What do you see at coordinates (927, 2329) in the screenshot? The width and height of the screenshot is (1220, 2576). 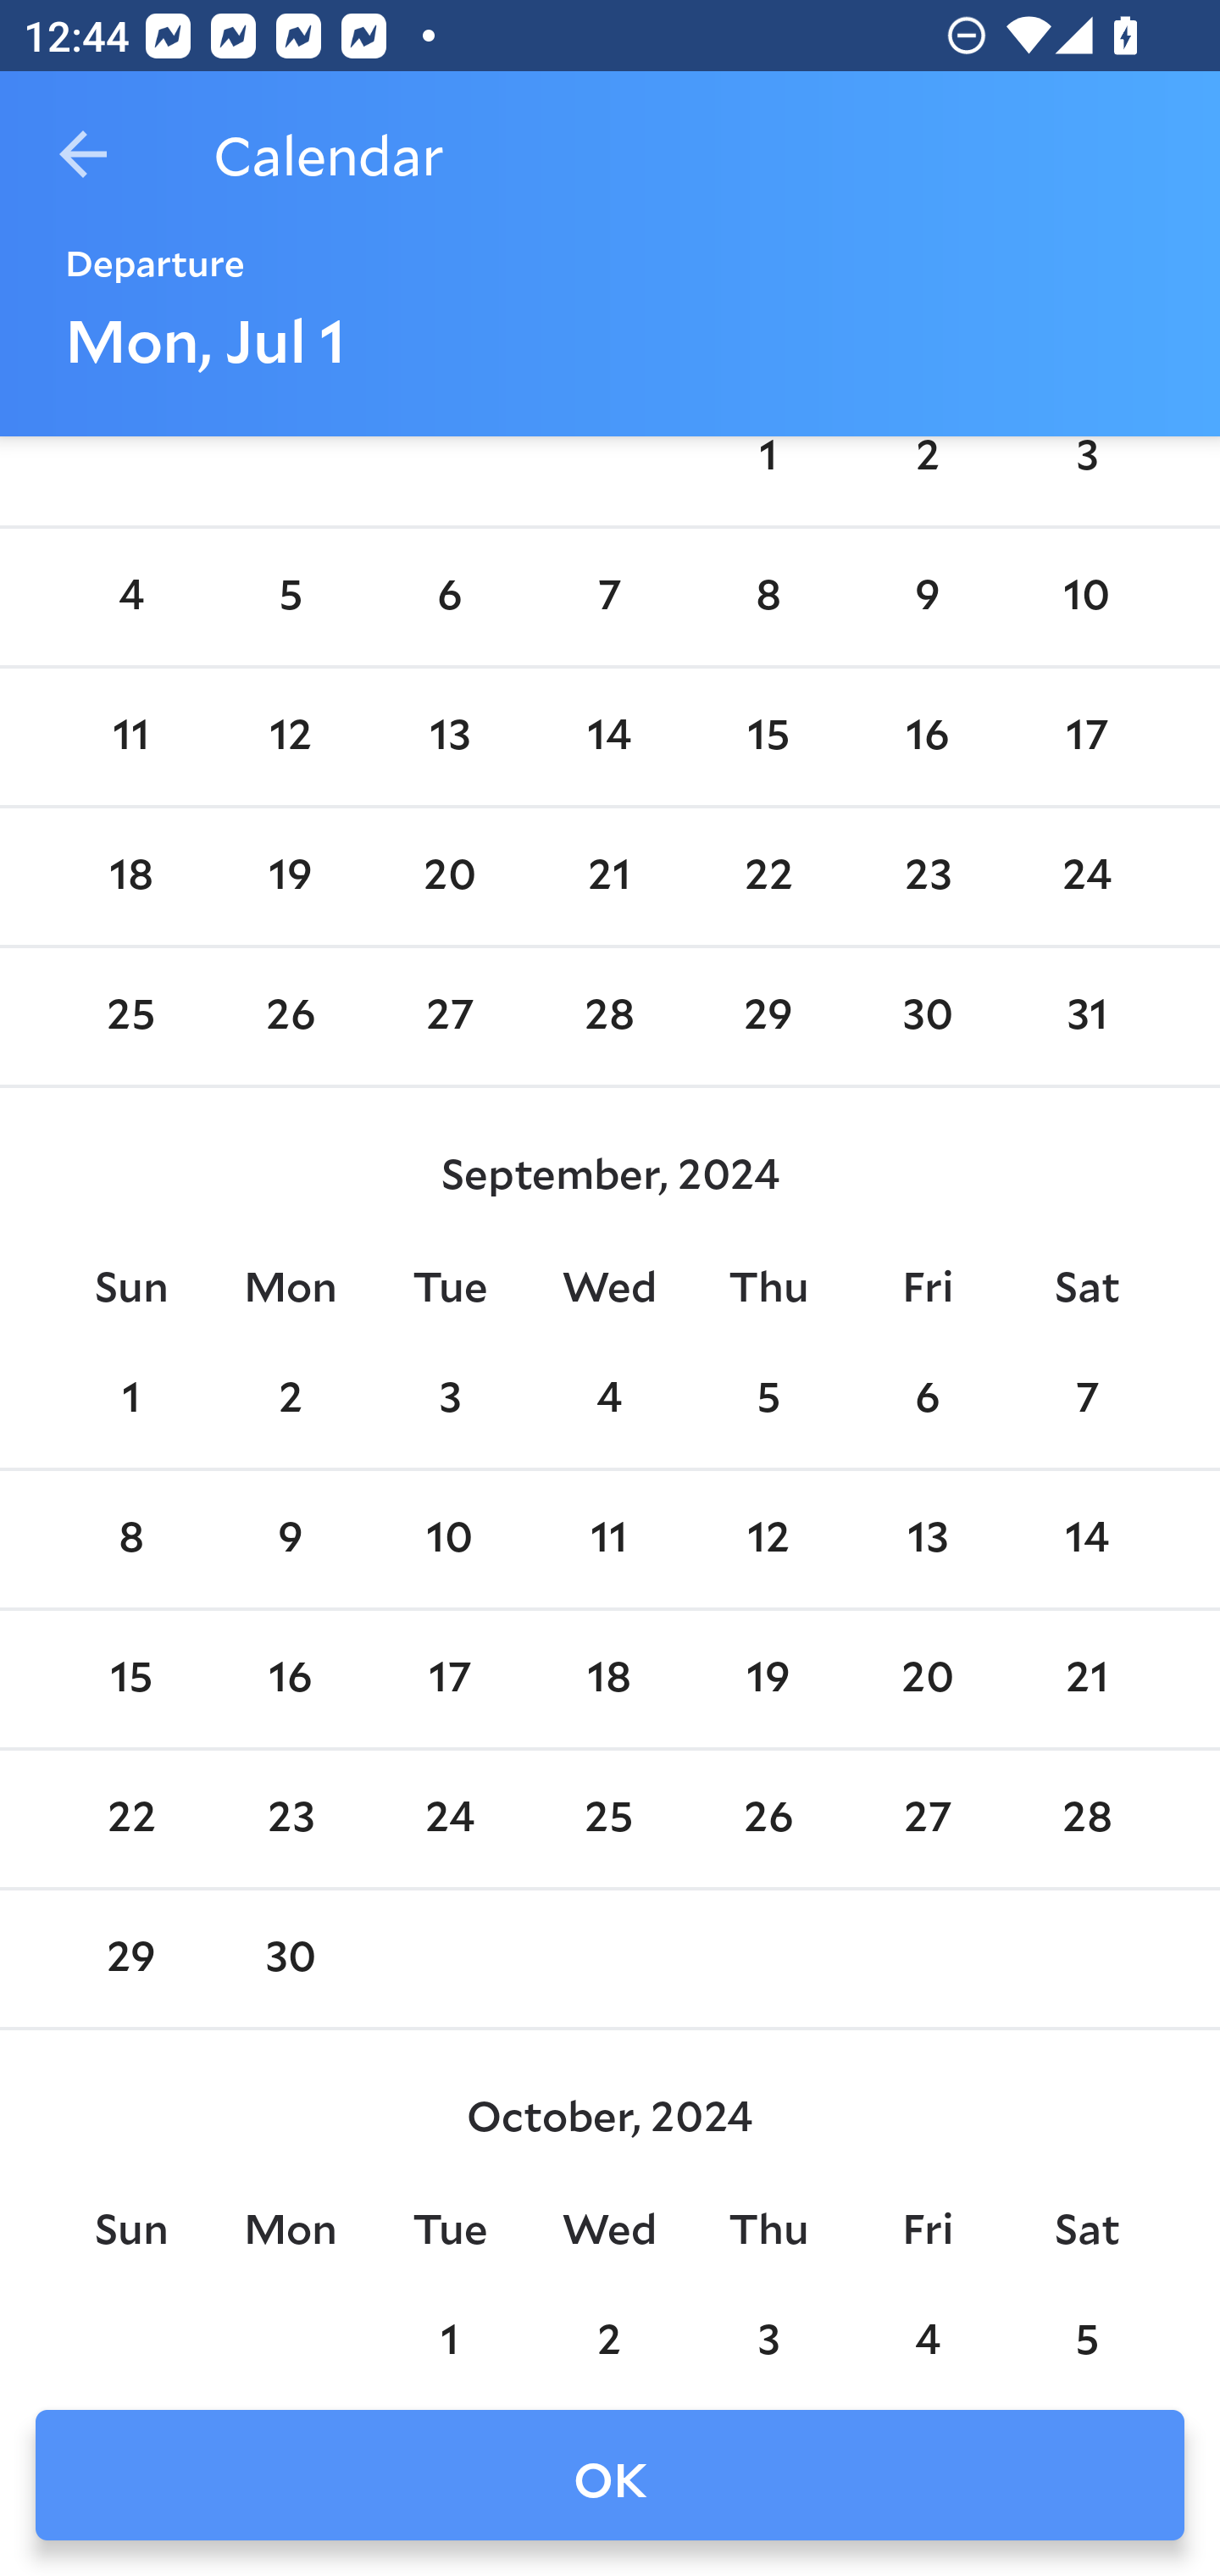 I see `4` at bounding box center [927, 2329].